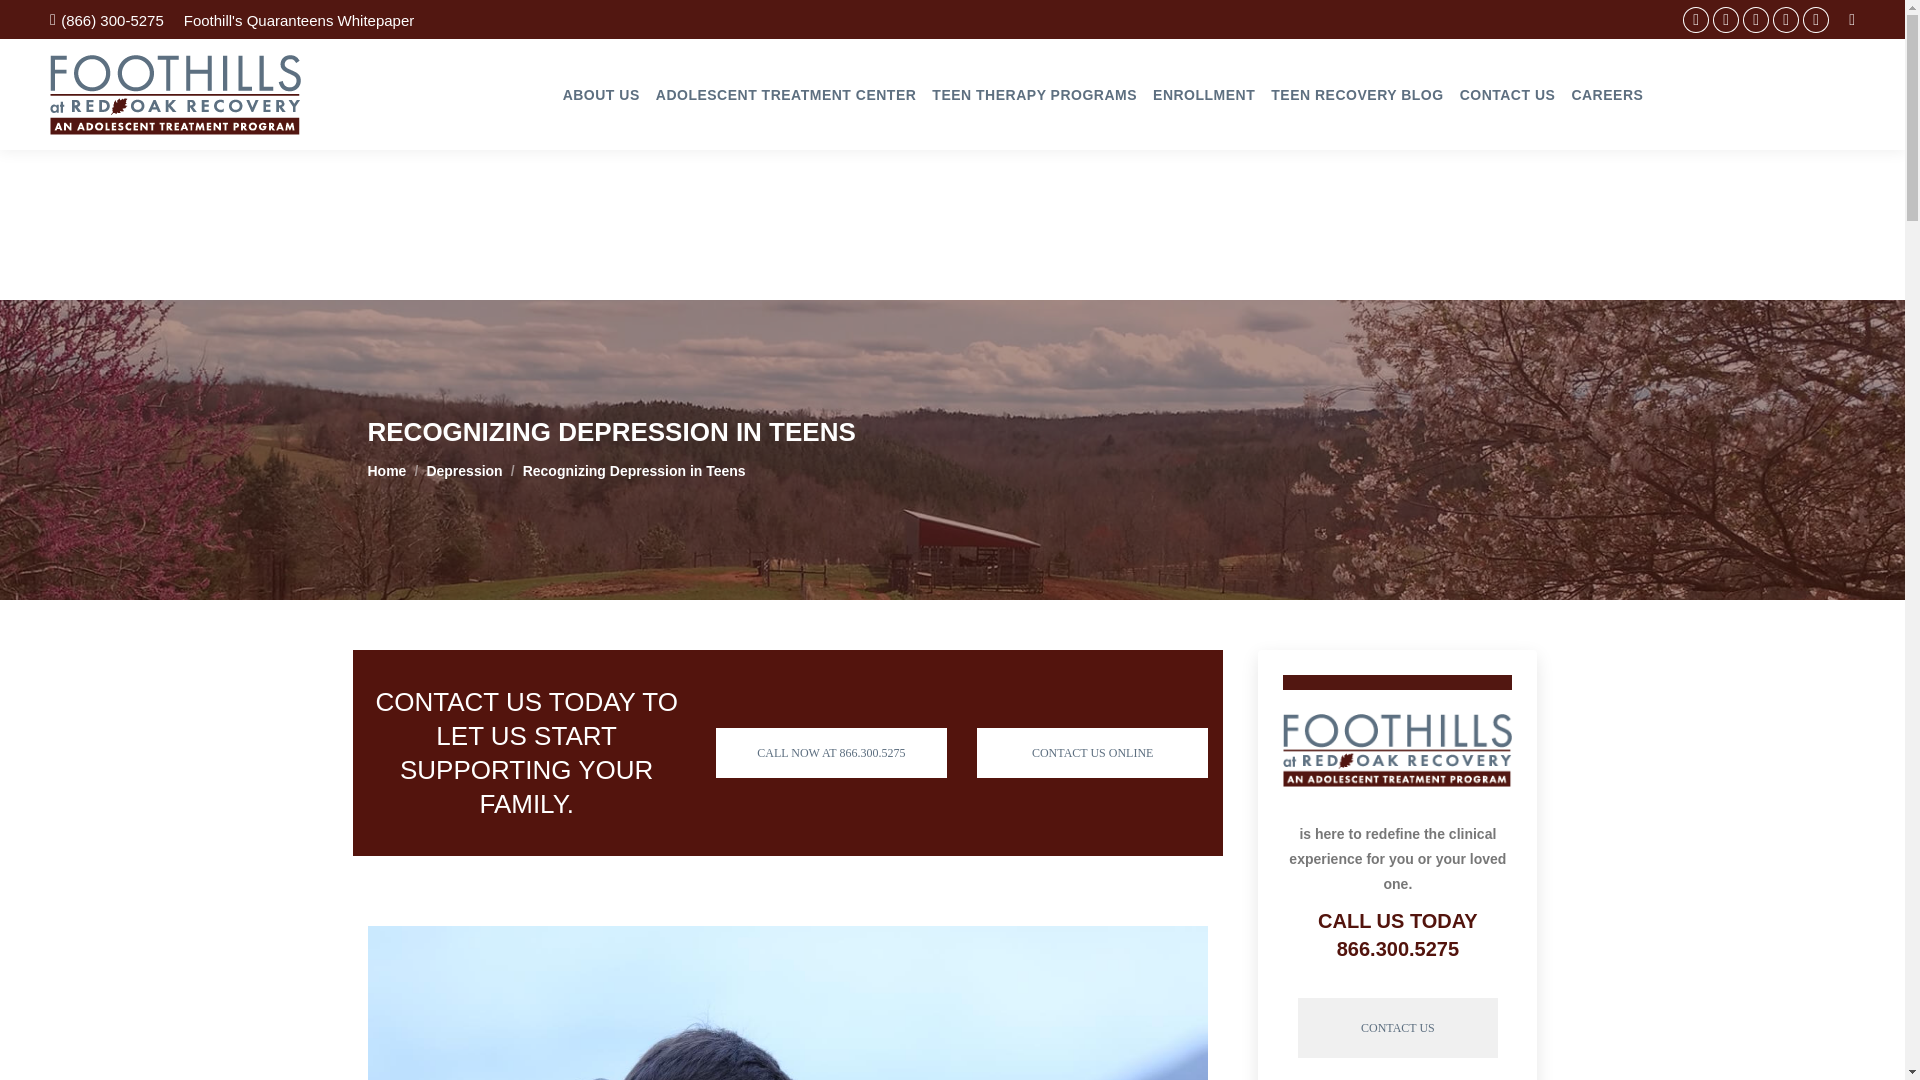 This screenshot has height=1080, width=1920. I want to click on Go!, so click(32, 21).